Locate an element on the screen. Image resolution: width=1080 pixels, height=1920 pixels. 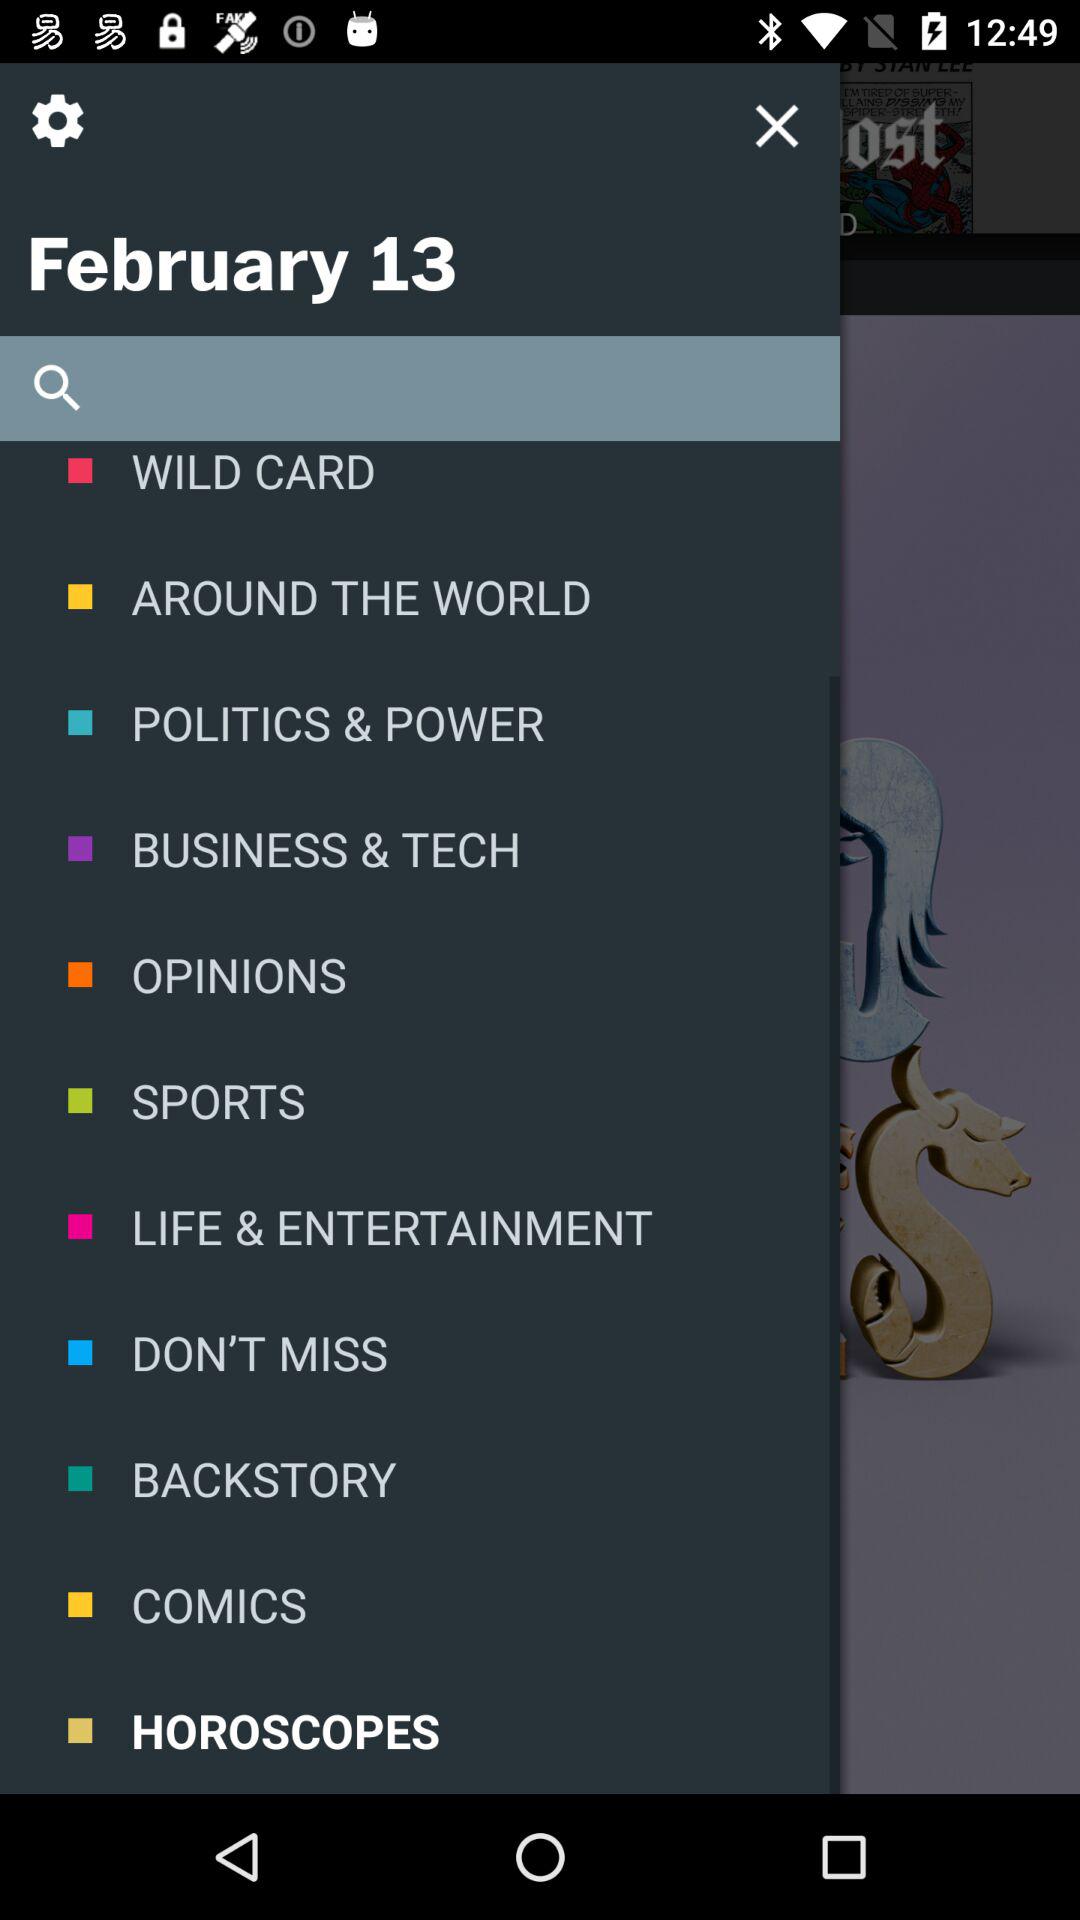
turn on the icon above comics item is located at coordinates (420, 1478).